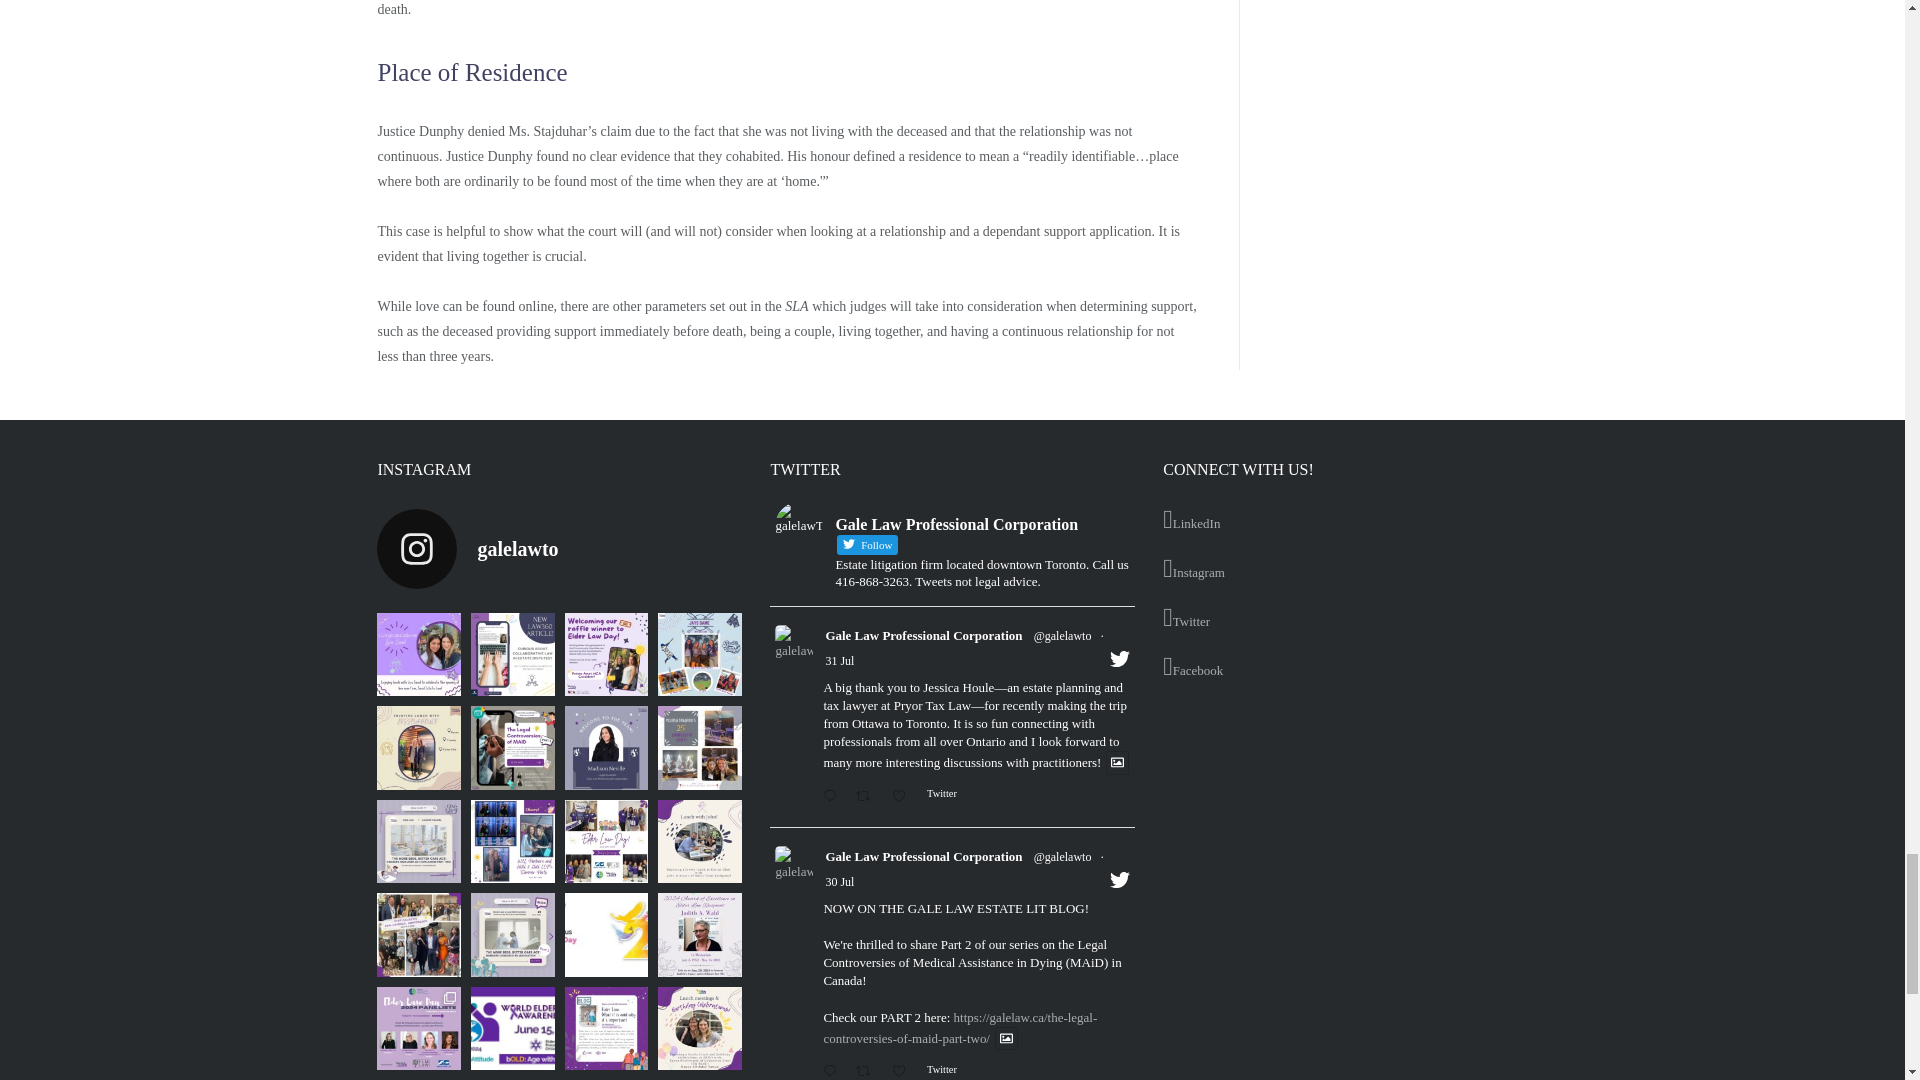 This screenshot has height=1080, width=1920. Describe the element at coordinates (1344, 570) in the screenshot. I see `Visit Gale Law Professional Corporation on Instagram` at that location.